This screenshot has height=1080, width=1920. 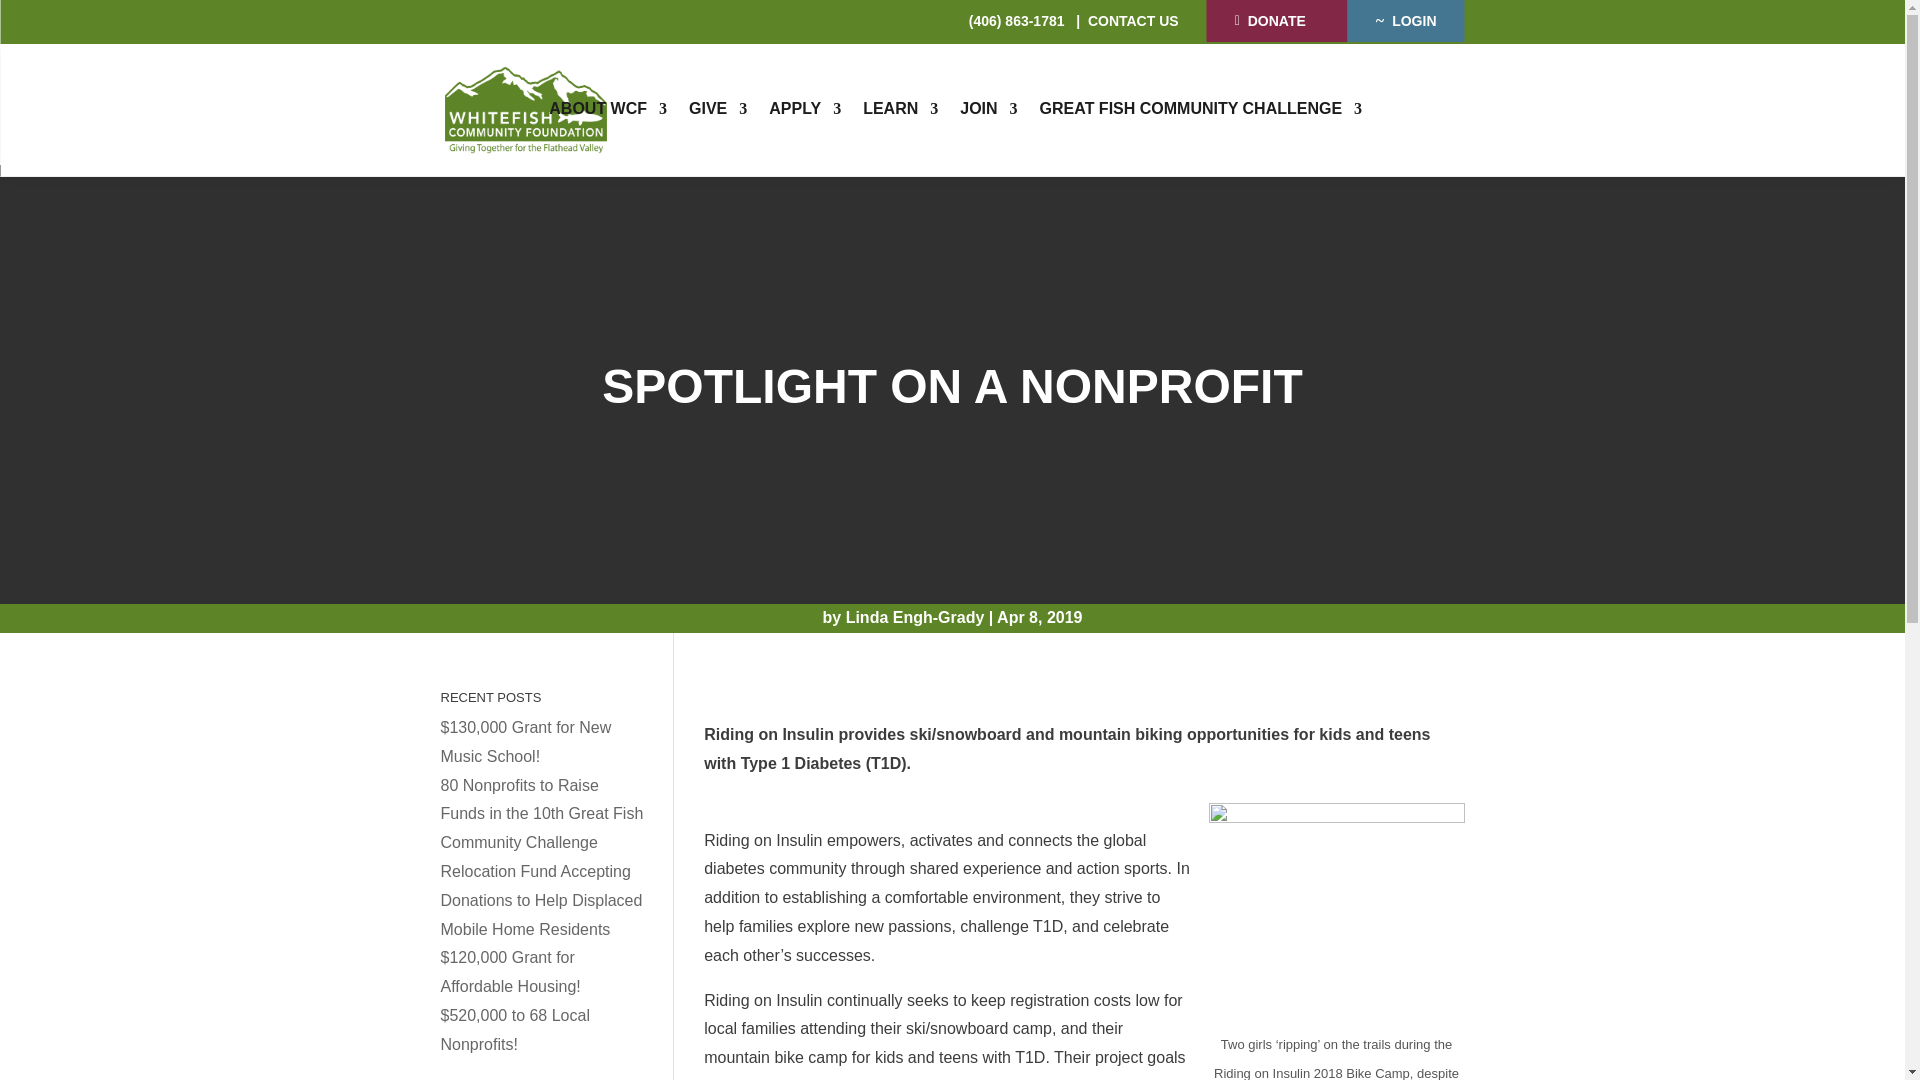 I want to click on JOIN, so click(x=988, y=108).